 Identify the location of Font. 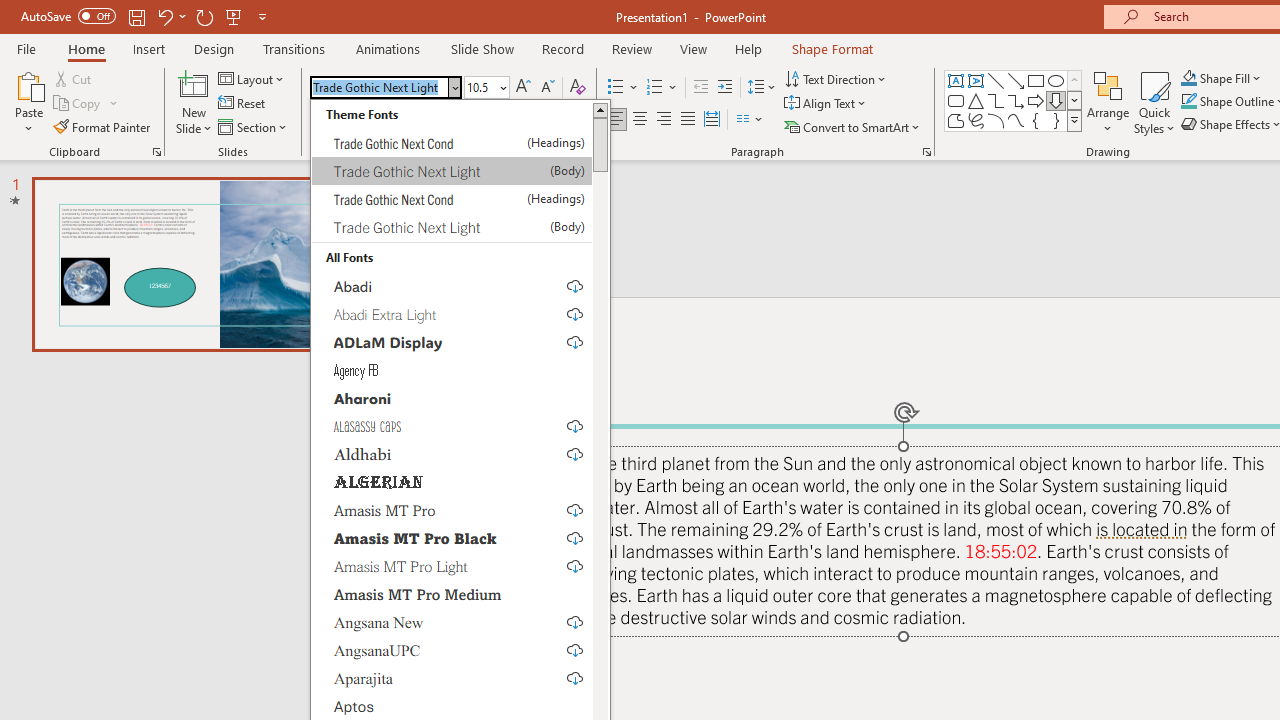
(380, 87).